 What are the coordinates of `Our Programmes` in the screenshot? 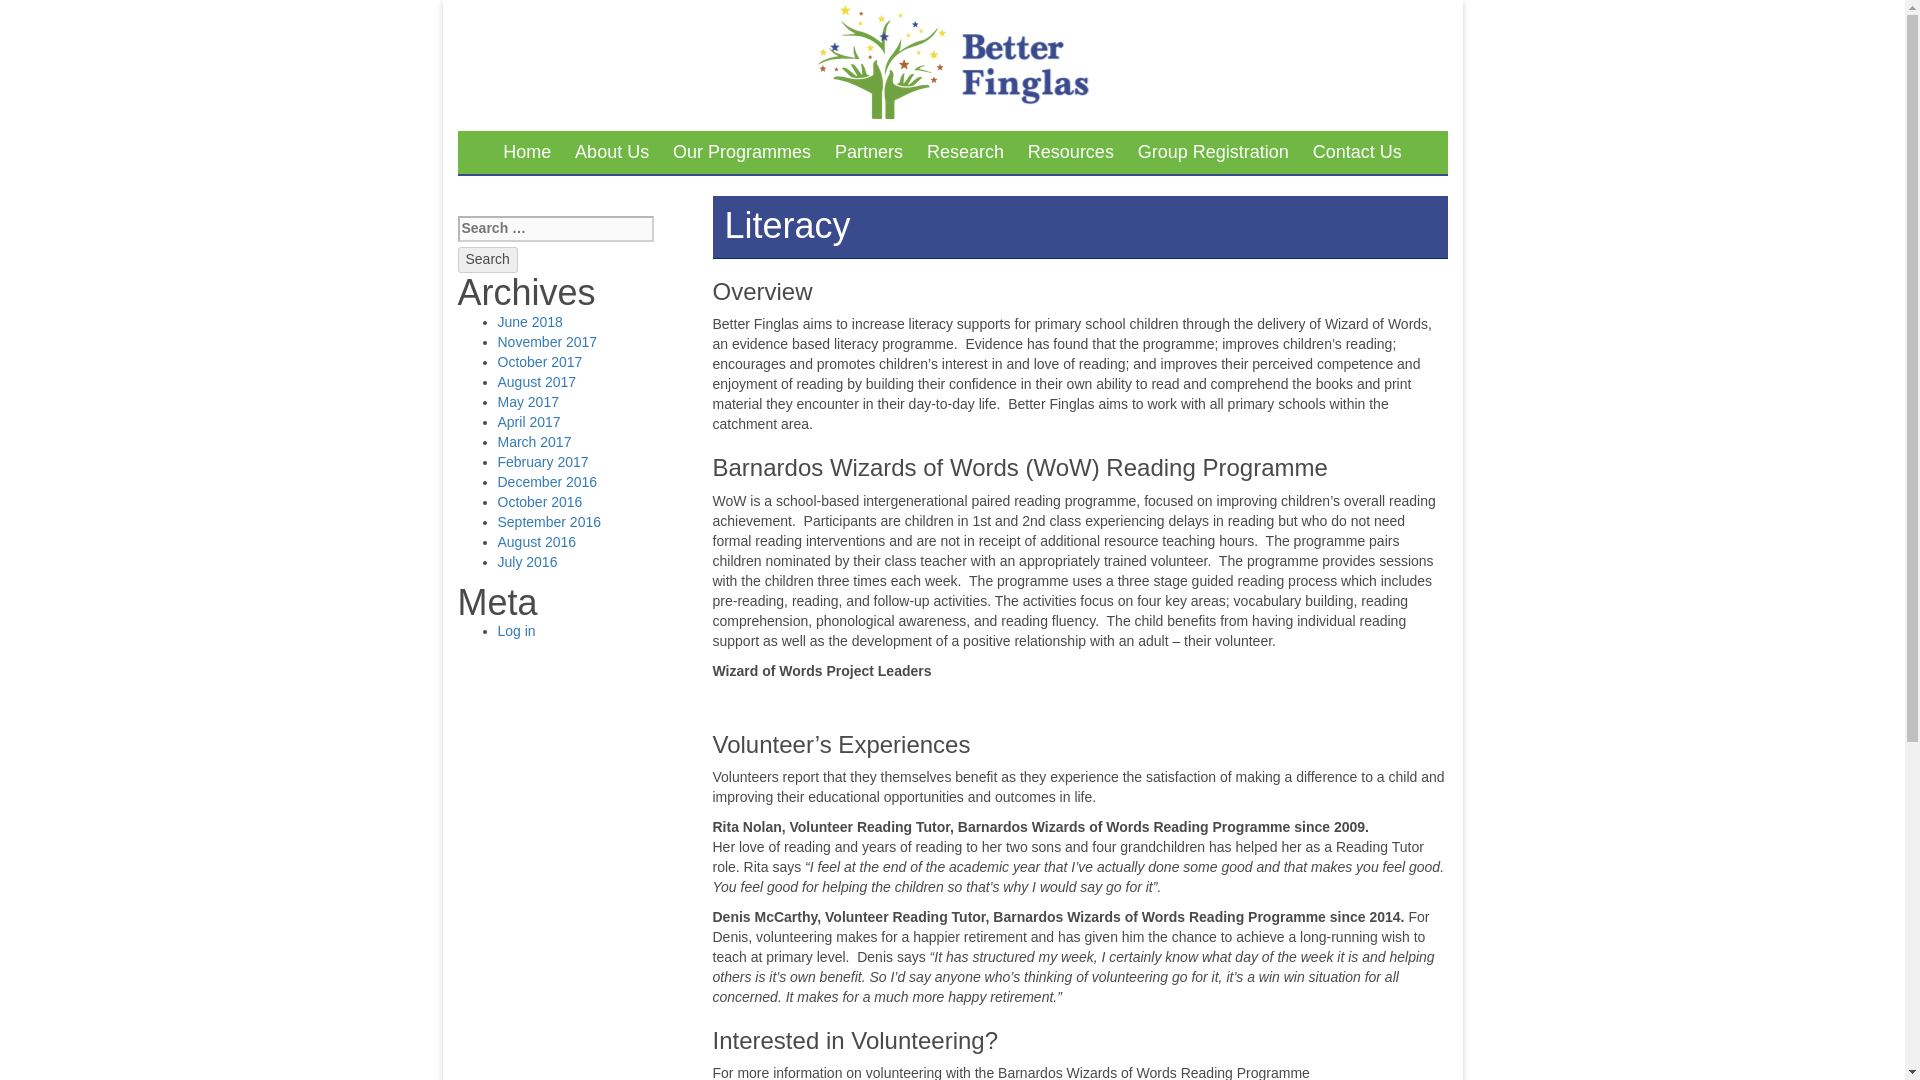 It's located at (742, 152).